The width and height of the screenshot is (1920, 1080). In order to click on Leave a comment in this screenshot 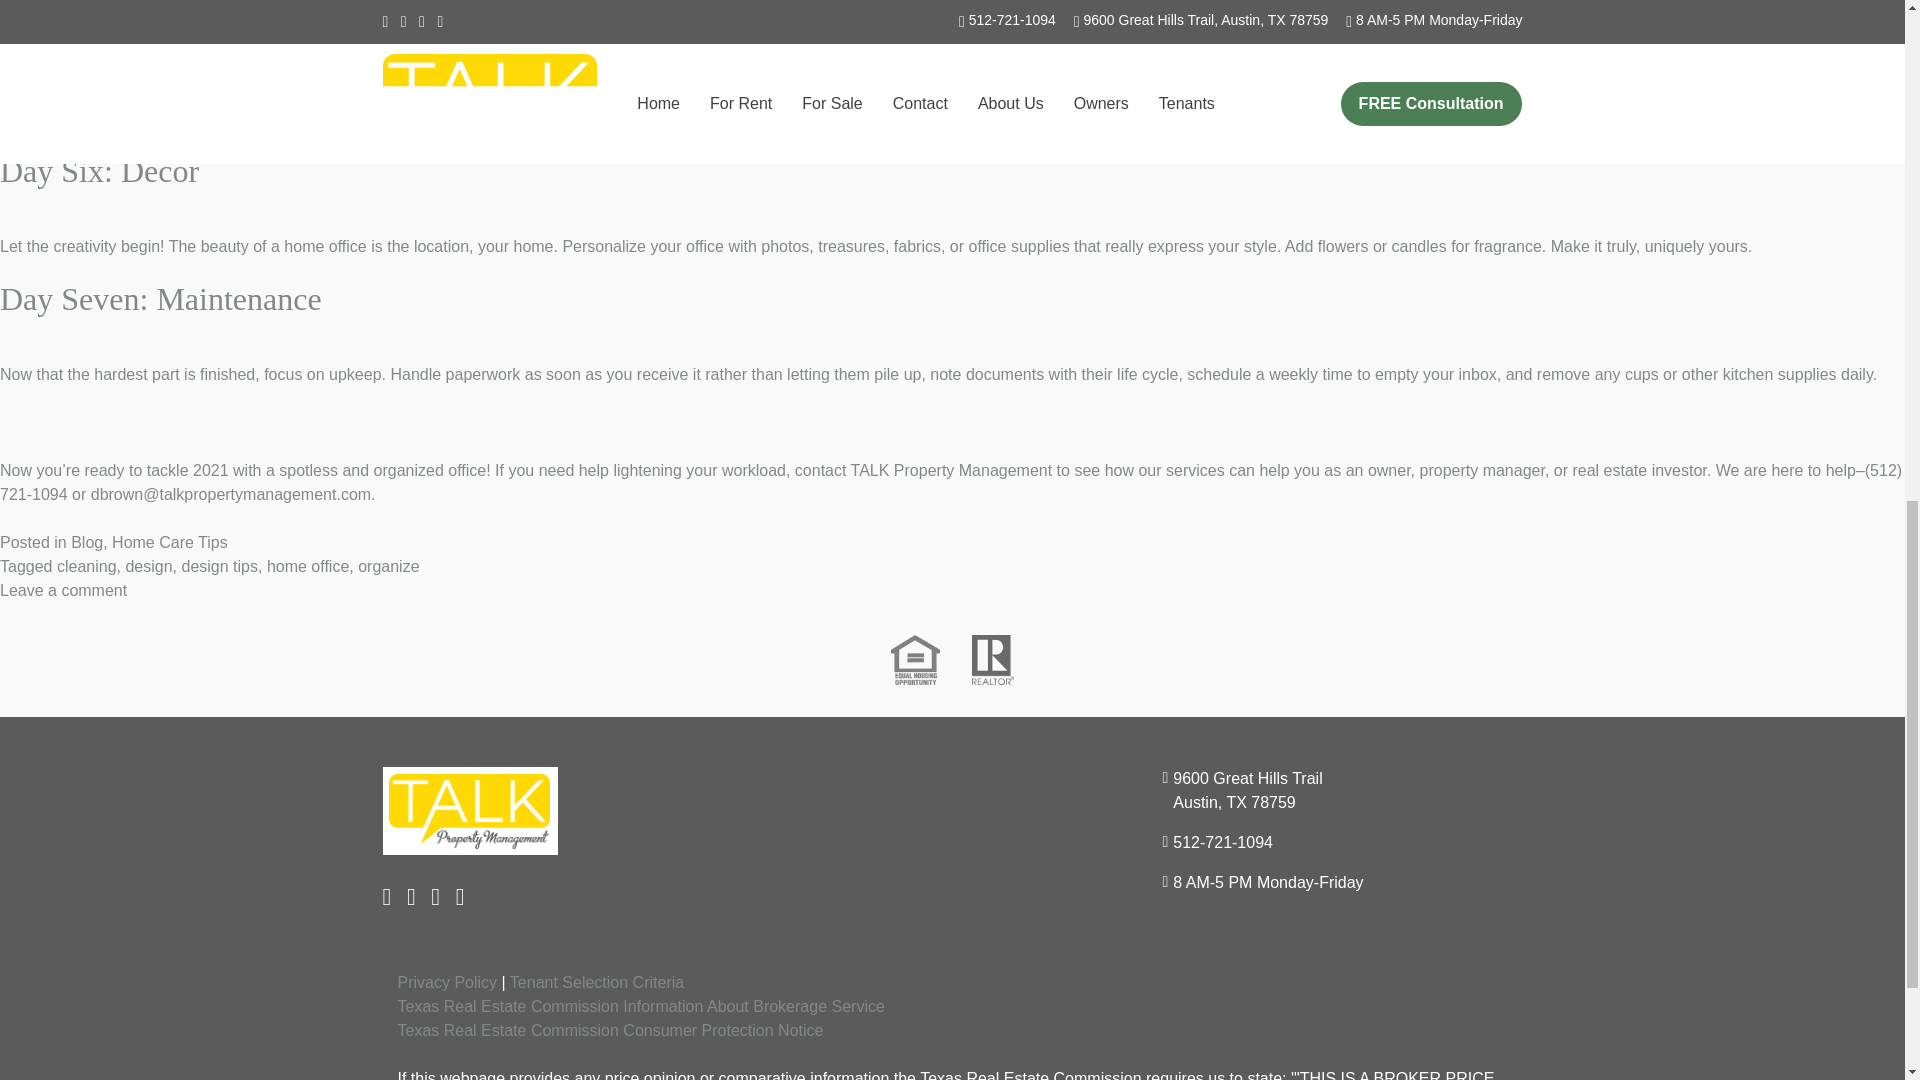, I will do `click(63, 590)`.